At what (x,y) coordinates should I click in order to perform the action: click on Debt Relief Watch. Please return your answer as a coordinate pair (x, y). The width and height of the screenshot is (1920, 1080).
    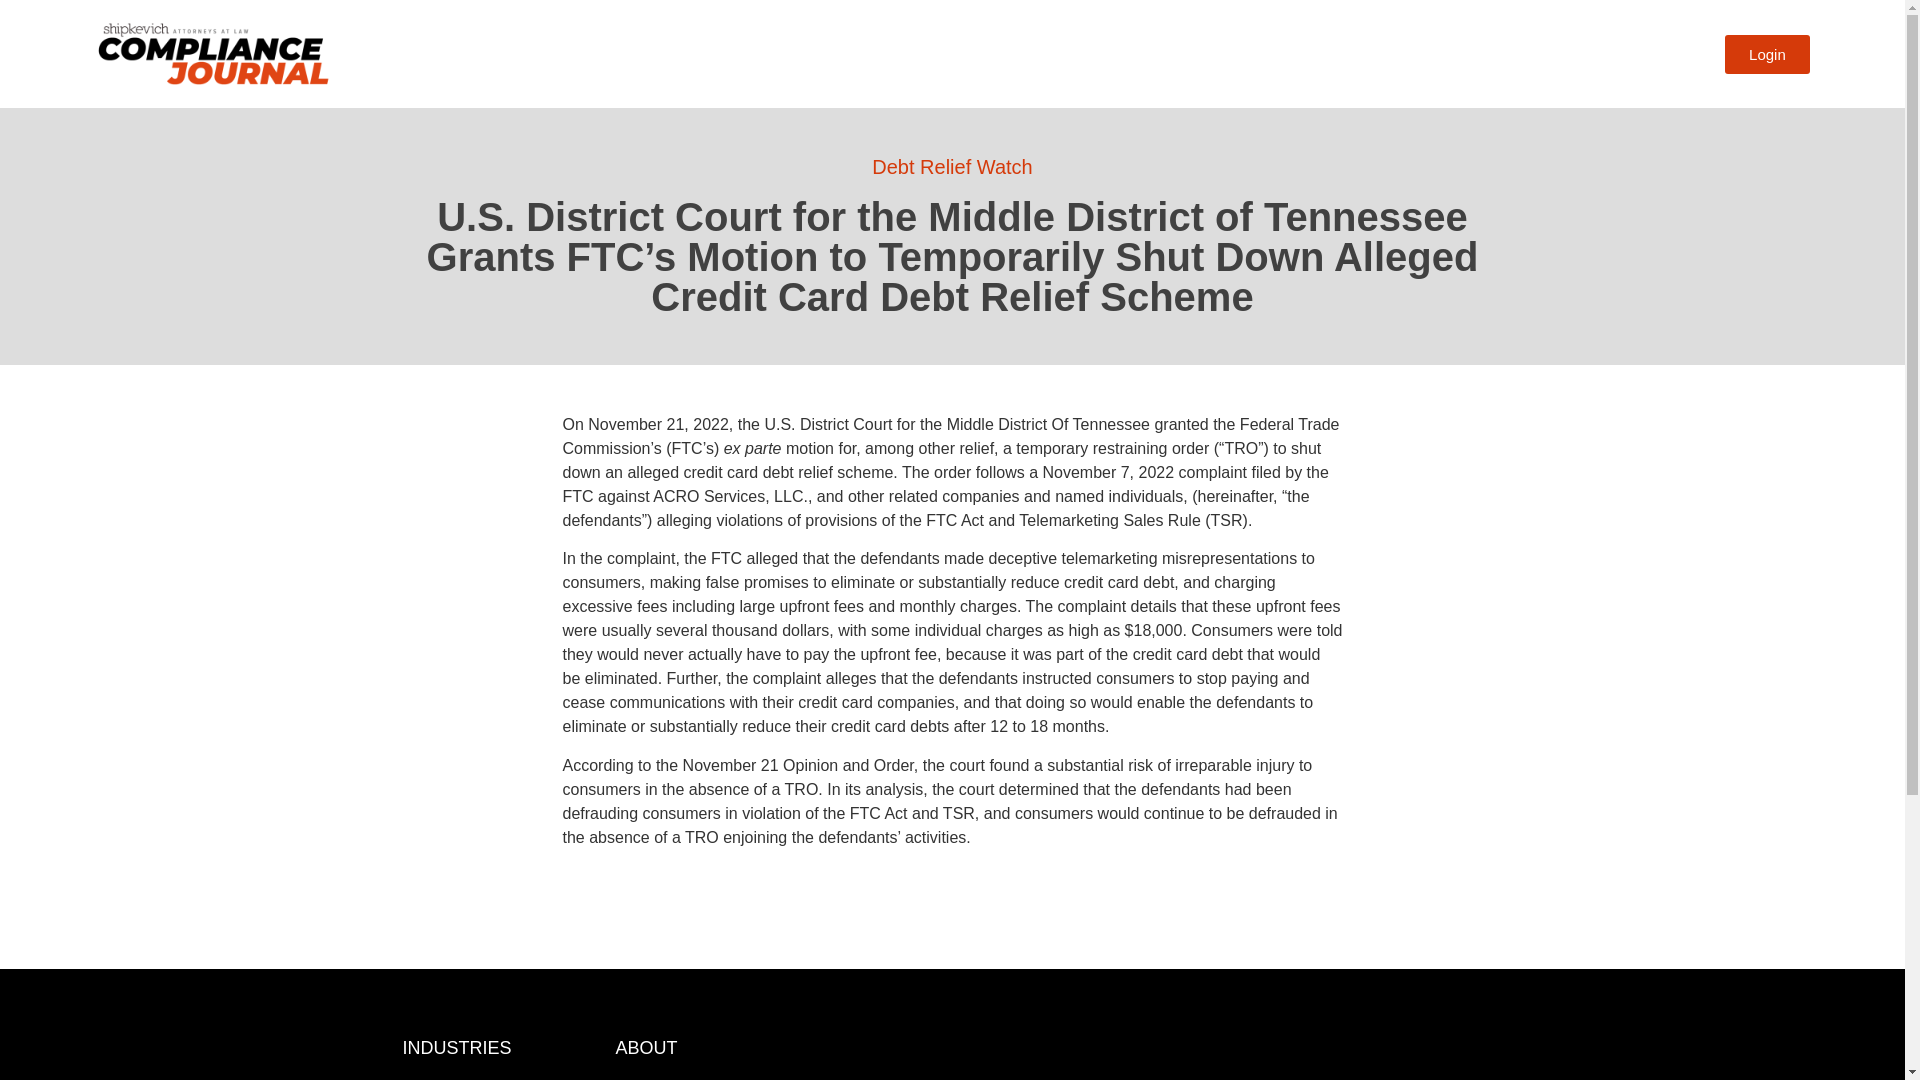
    Looking at the image, I should click on (952, 166).